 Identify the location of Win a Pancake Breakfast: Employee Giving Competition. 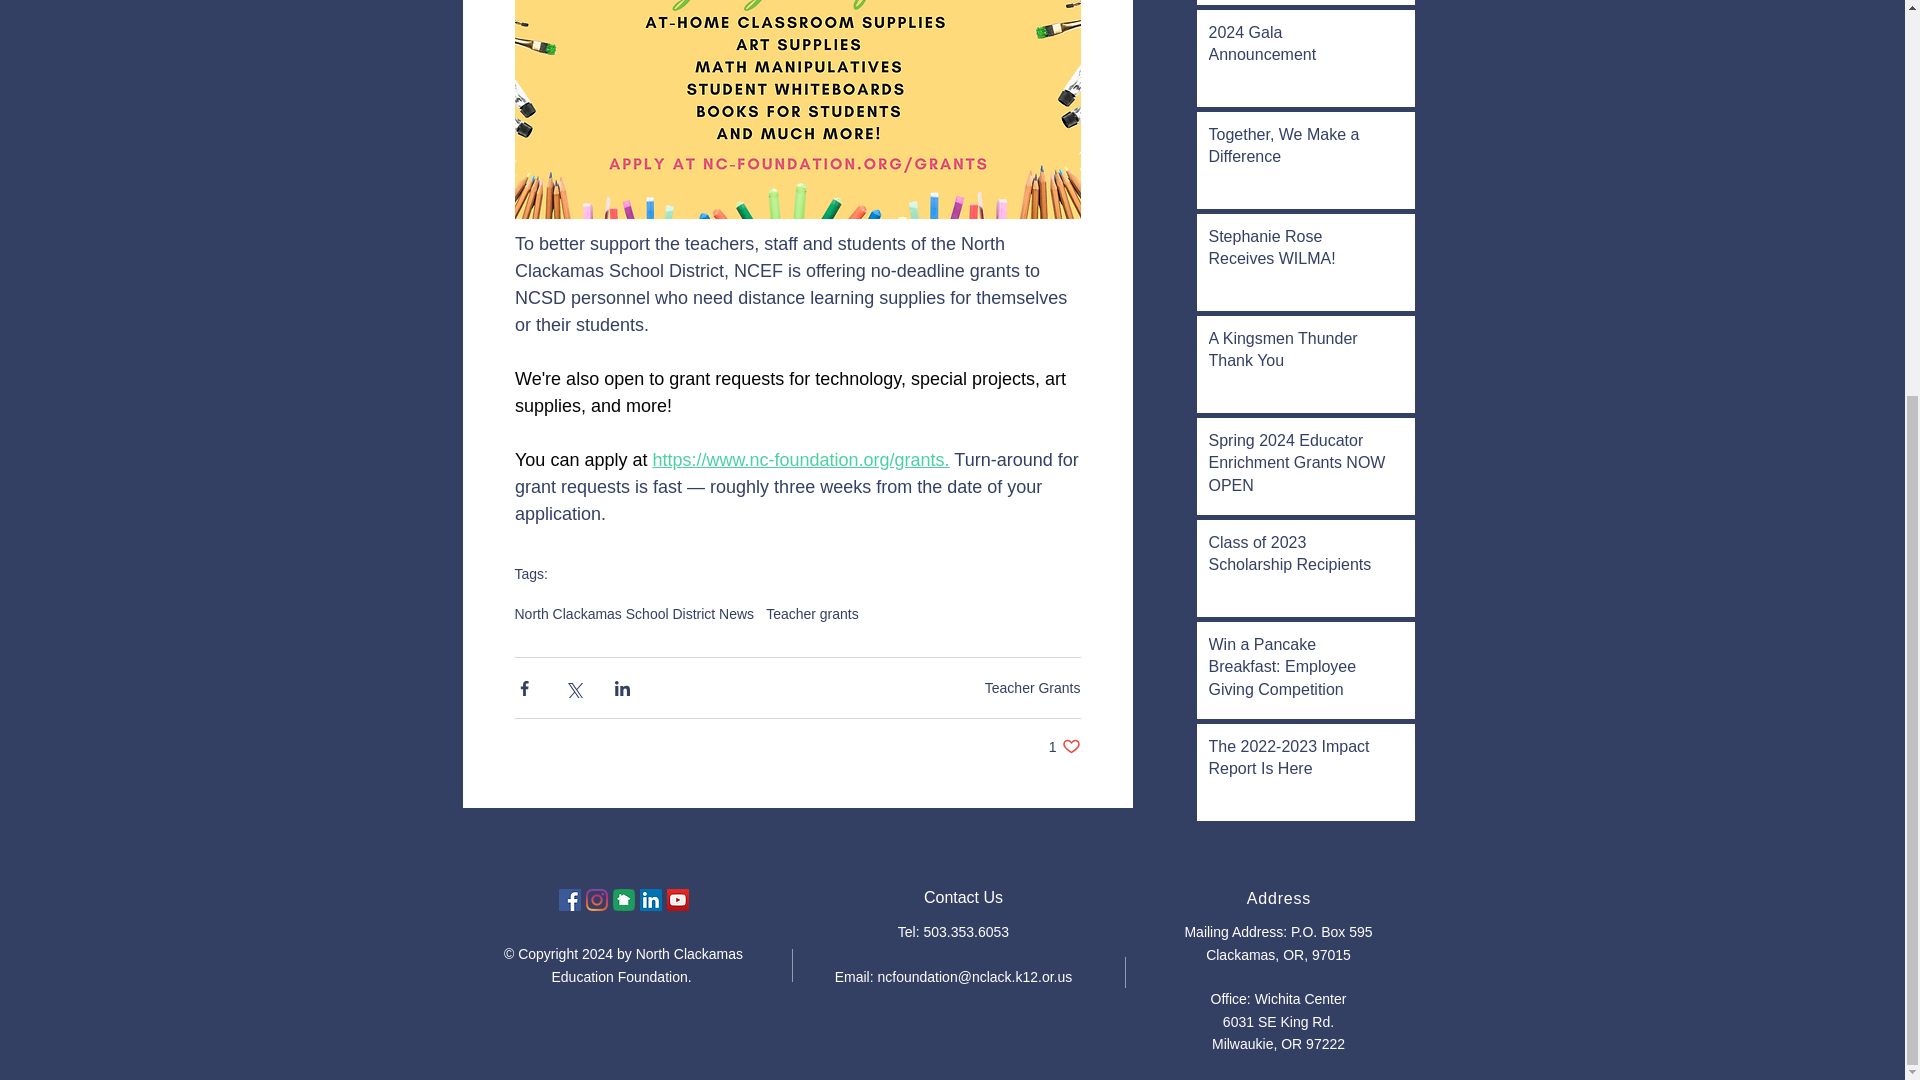
(634, 614).